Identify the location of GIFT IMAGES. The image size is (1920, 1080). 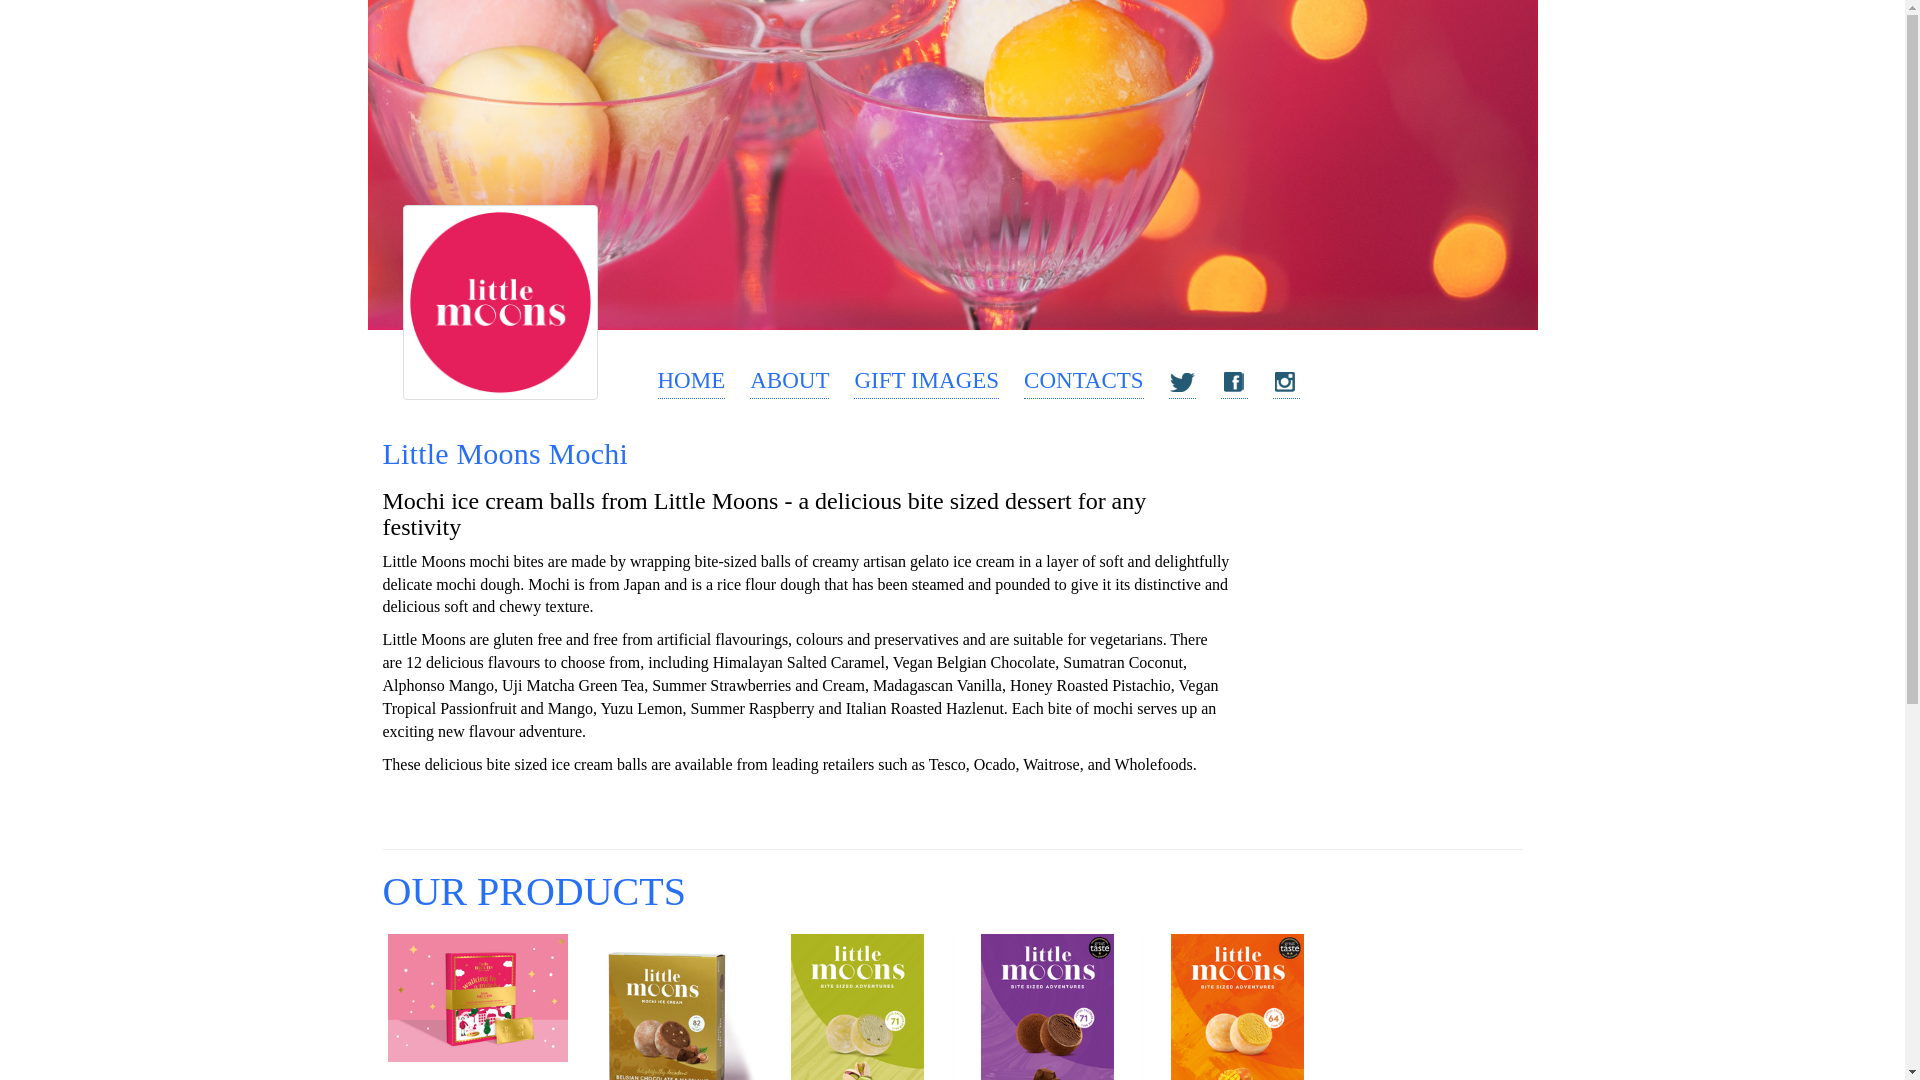
(926, 382).